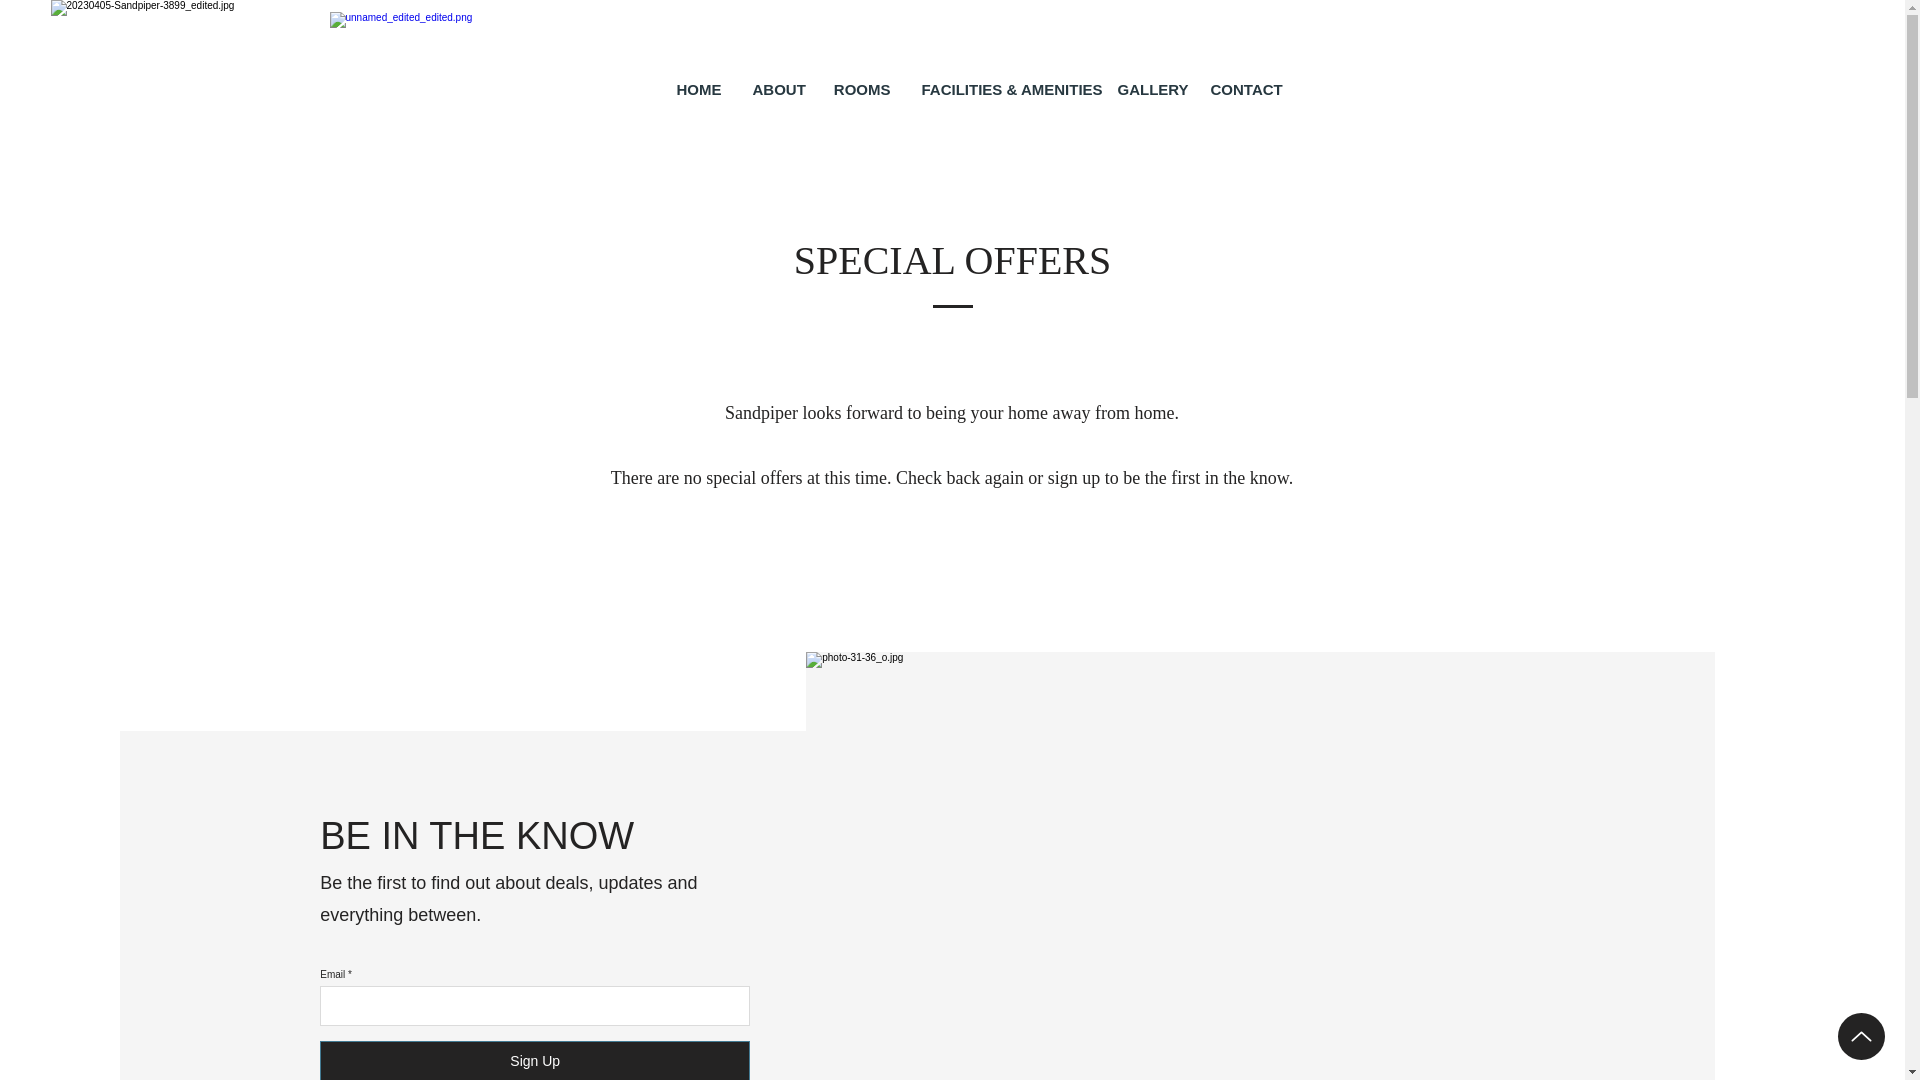 The width and height of the screenshot is (1920, 1080). What do you see at coordinates (535, 1060) in the screenshot?
I see `Sign Up` at bounding box center [535, 1060].